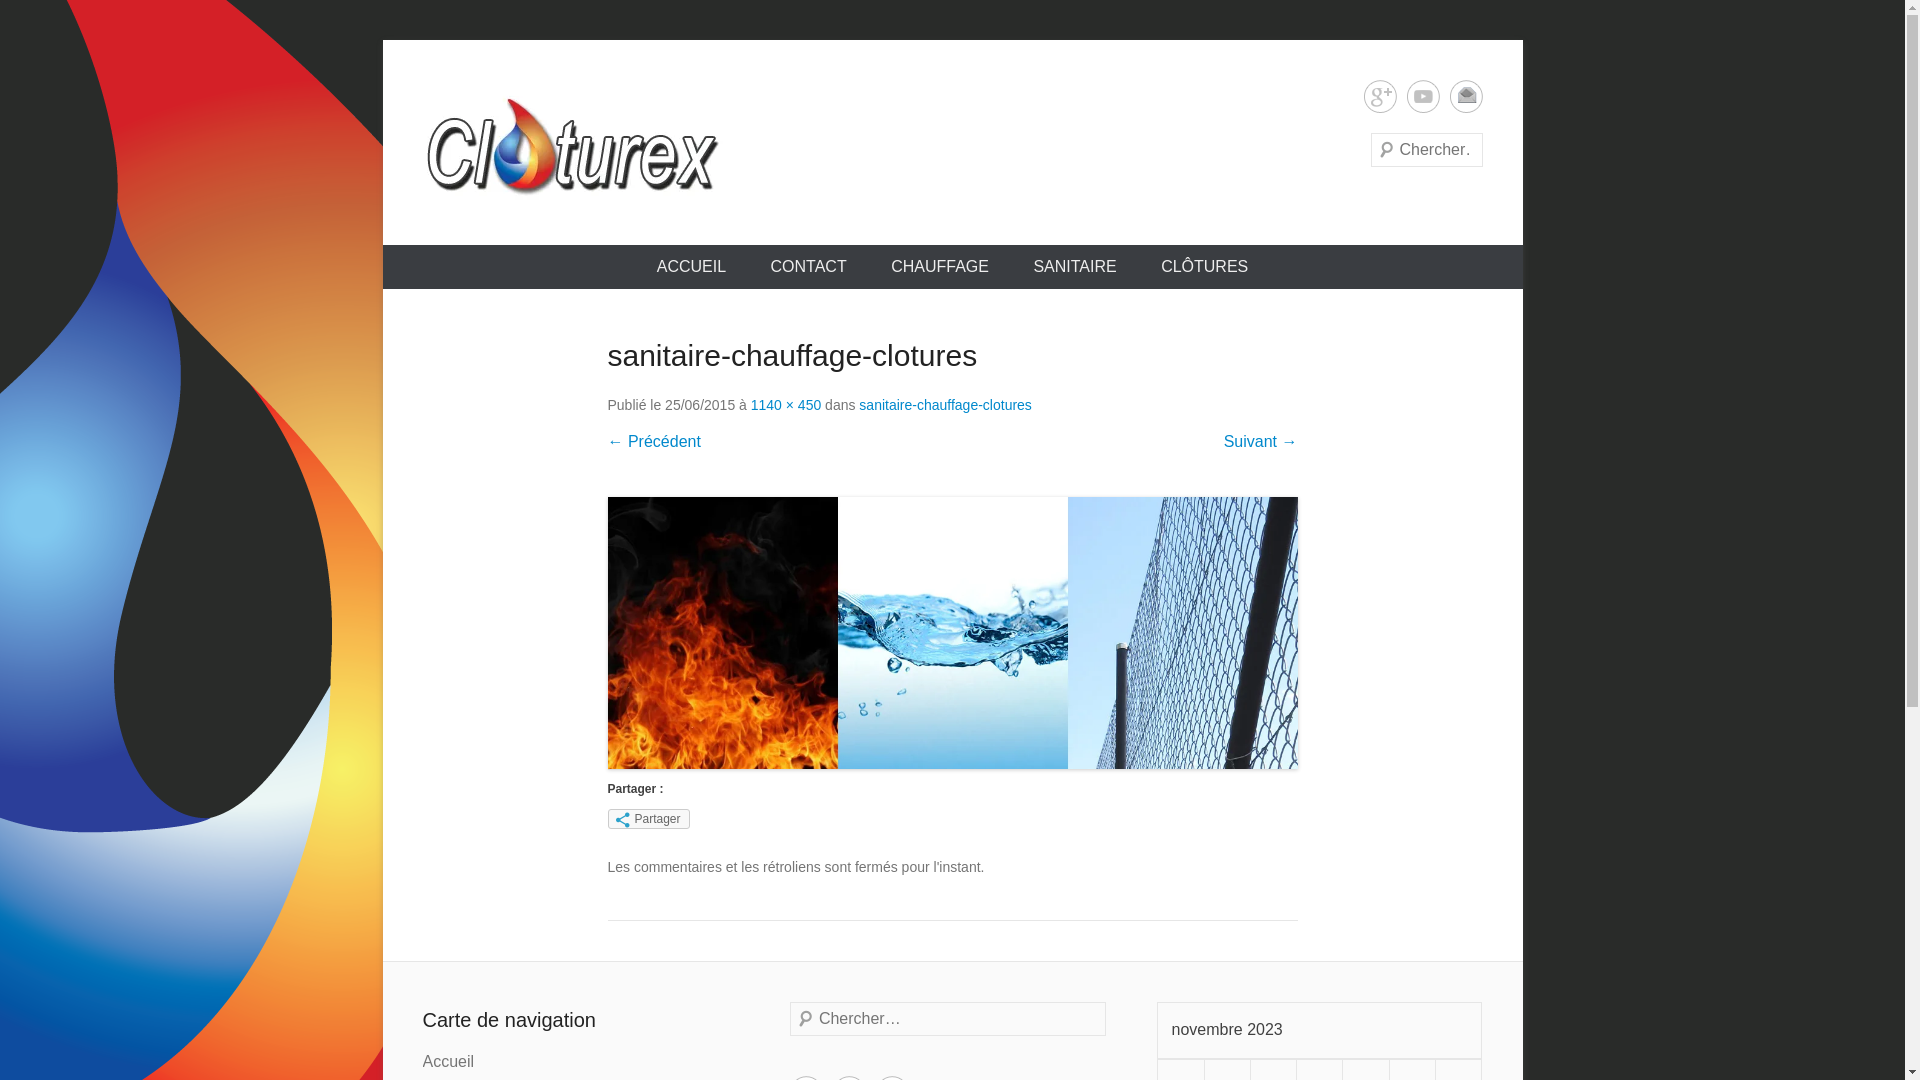  I want to click on Recherche, so click(55, 20).